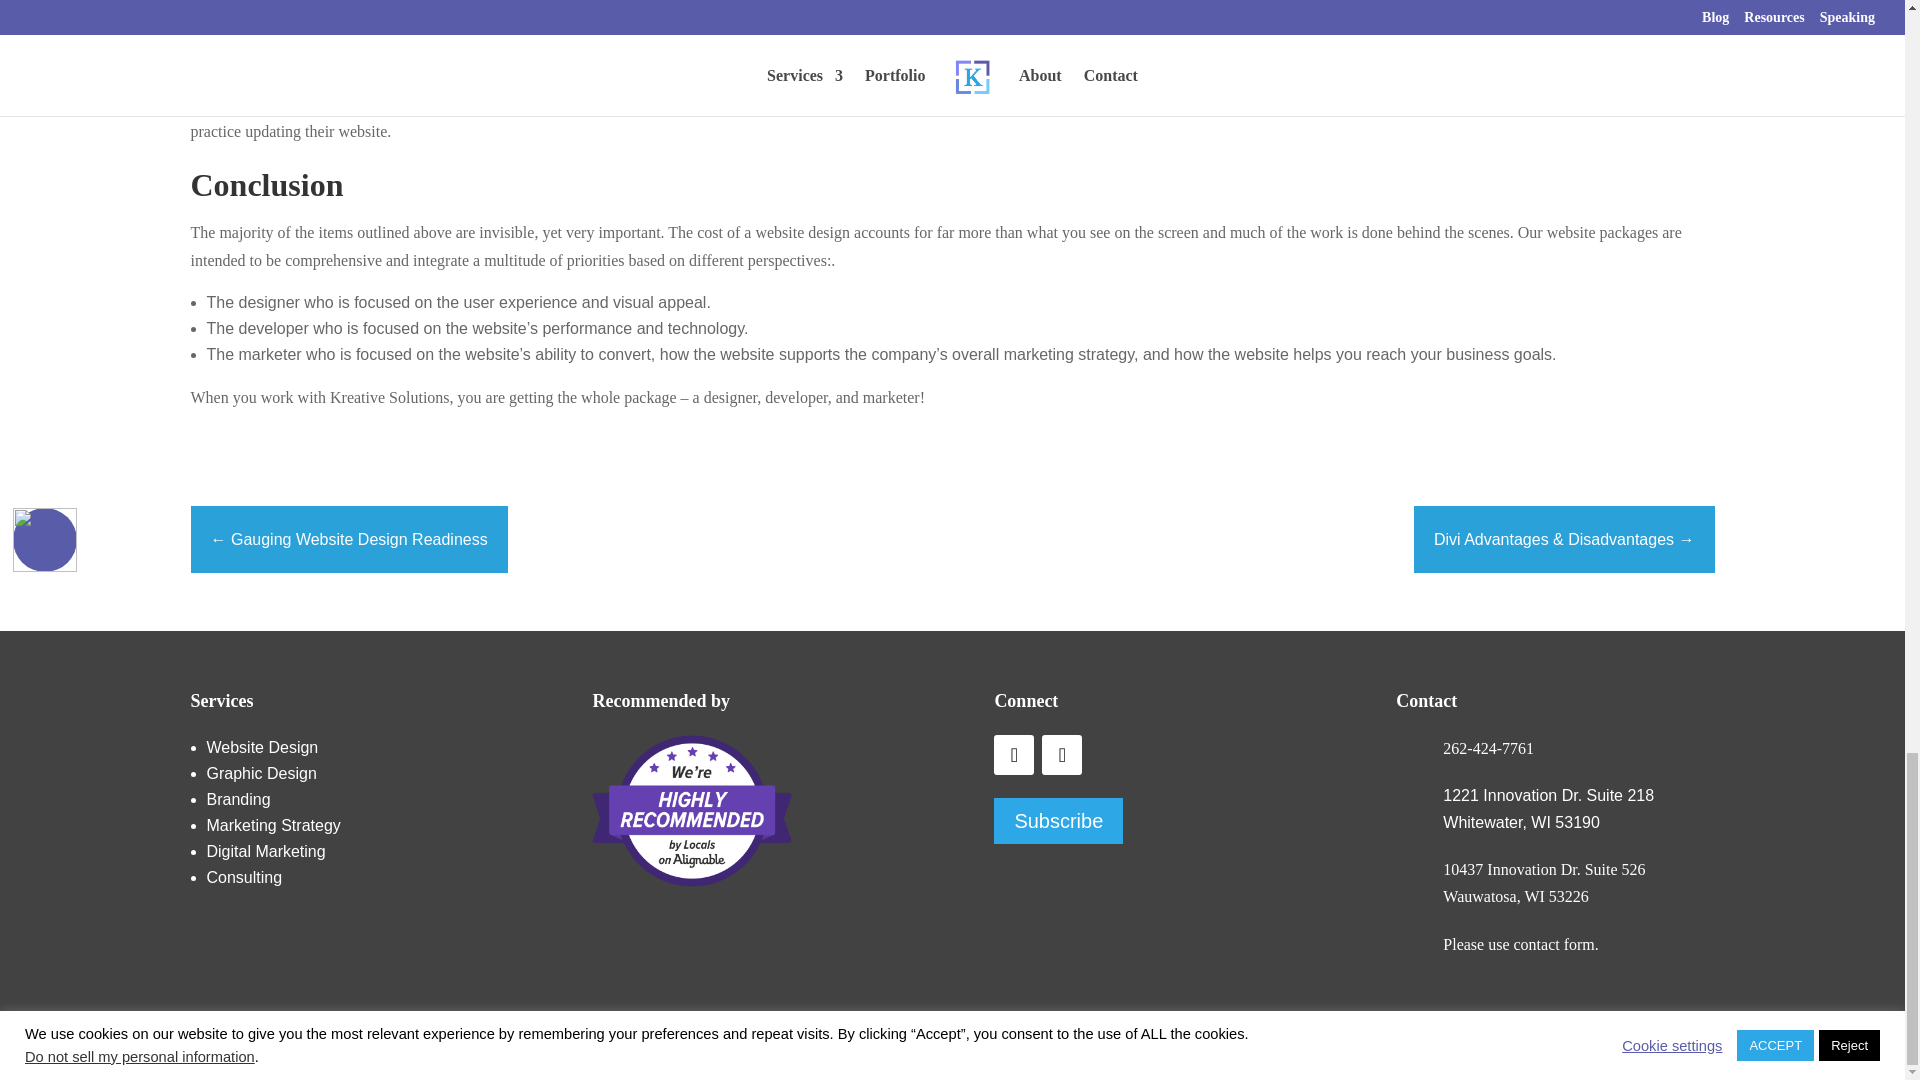 This screenshot has height=1080, width=1920. I want to click on Follow on LinkedIn, so click(1062, 755).